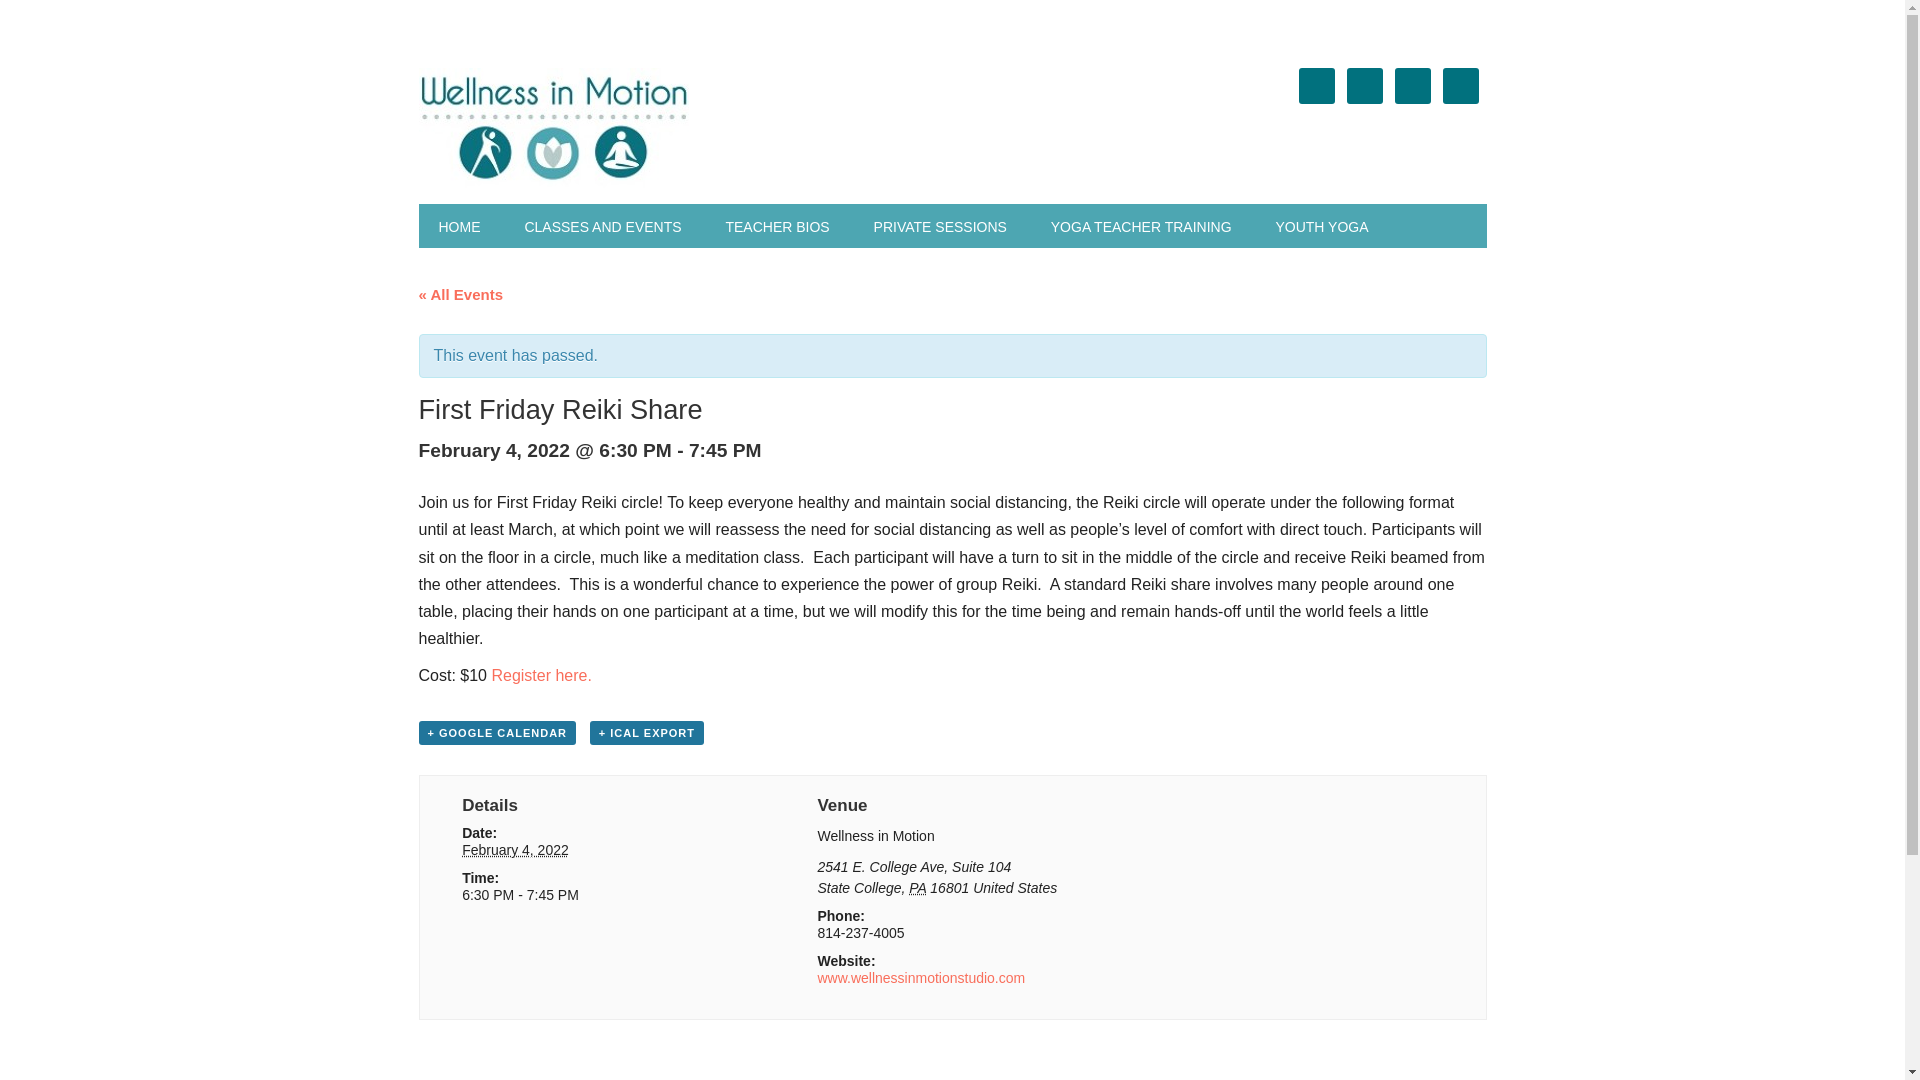  Describe the element at coordinates (515, 850) in the screenshot. I see `2022-02-04` at that location.